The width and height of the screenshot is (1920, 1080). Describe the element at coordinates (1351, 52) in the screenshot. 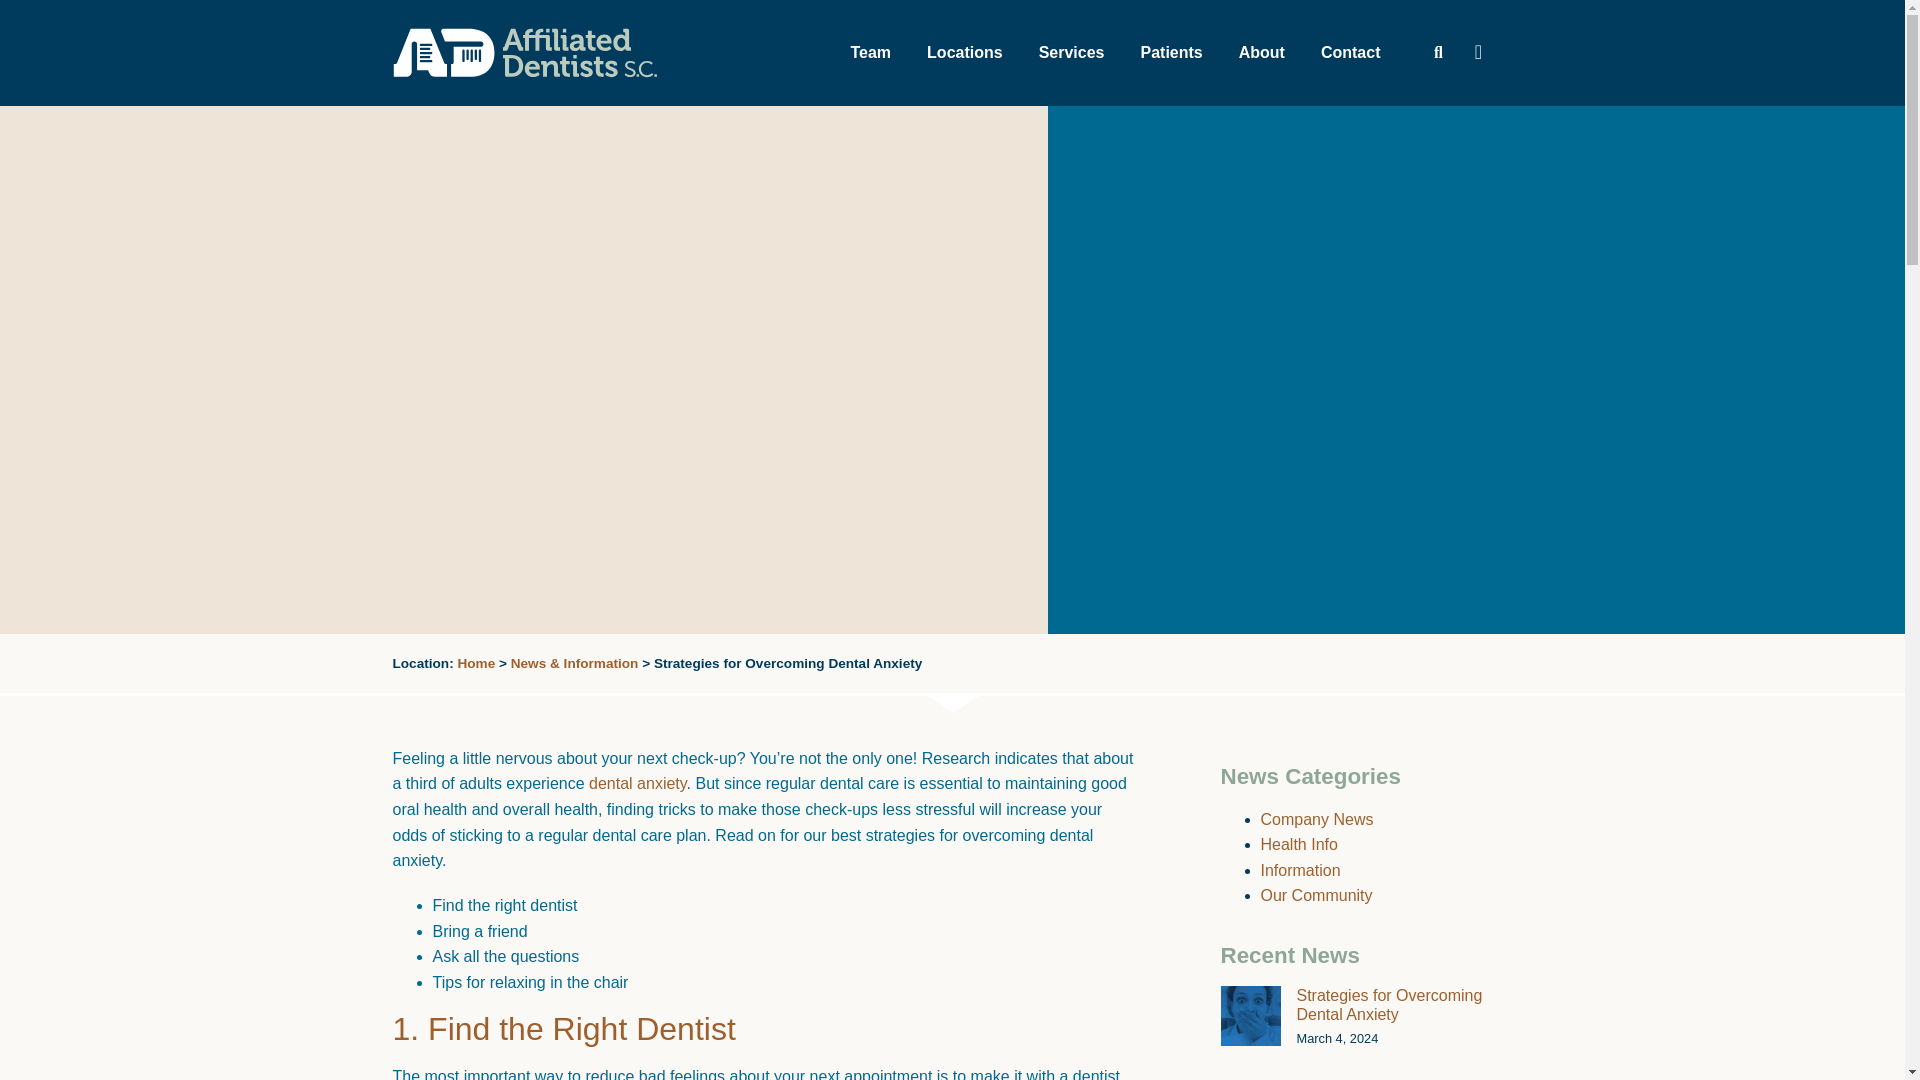

I see `Contact` at that location.